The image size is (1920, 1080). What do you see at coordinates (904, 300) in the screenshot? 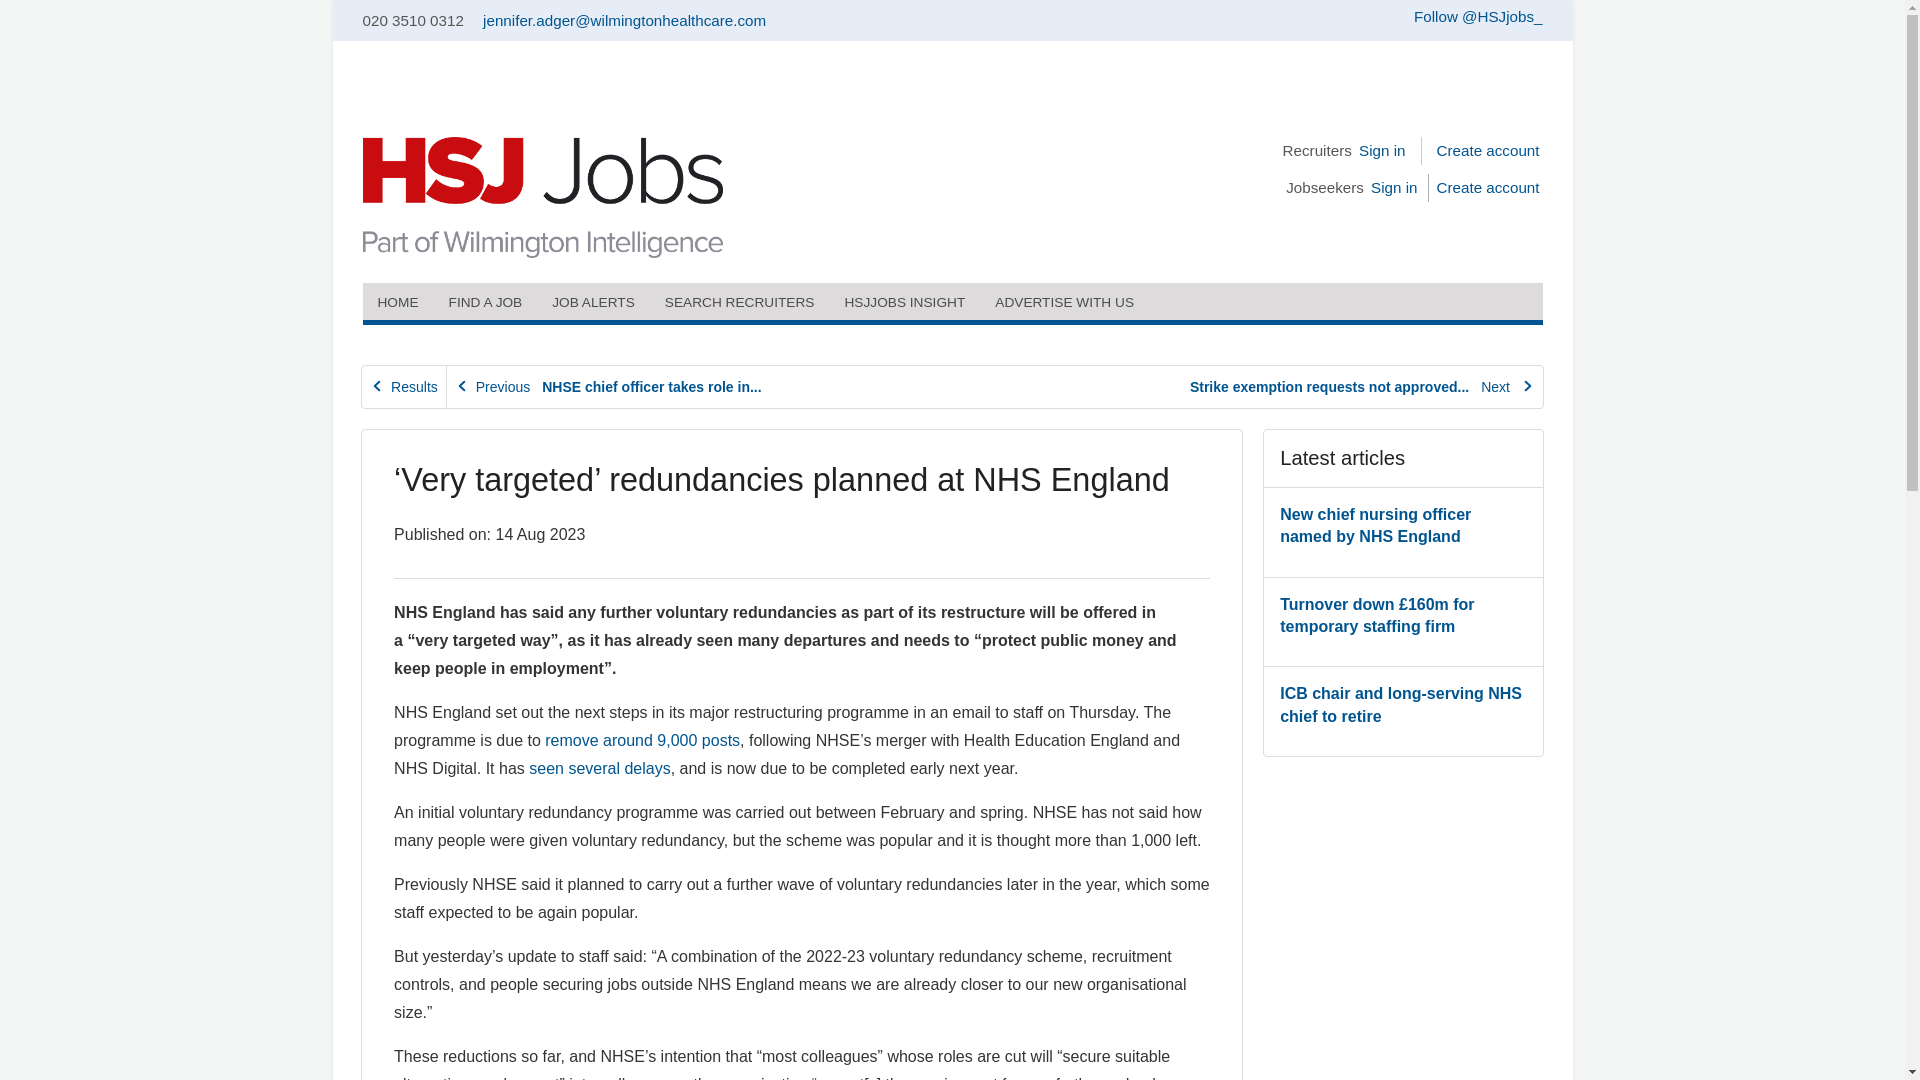
I see `HSJJOBS INSIGHT` at bounding box center [904, 300].